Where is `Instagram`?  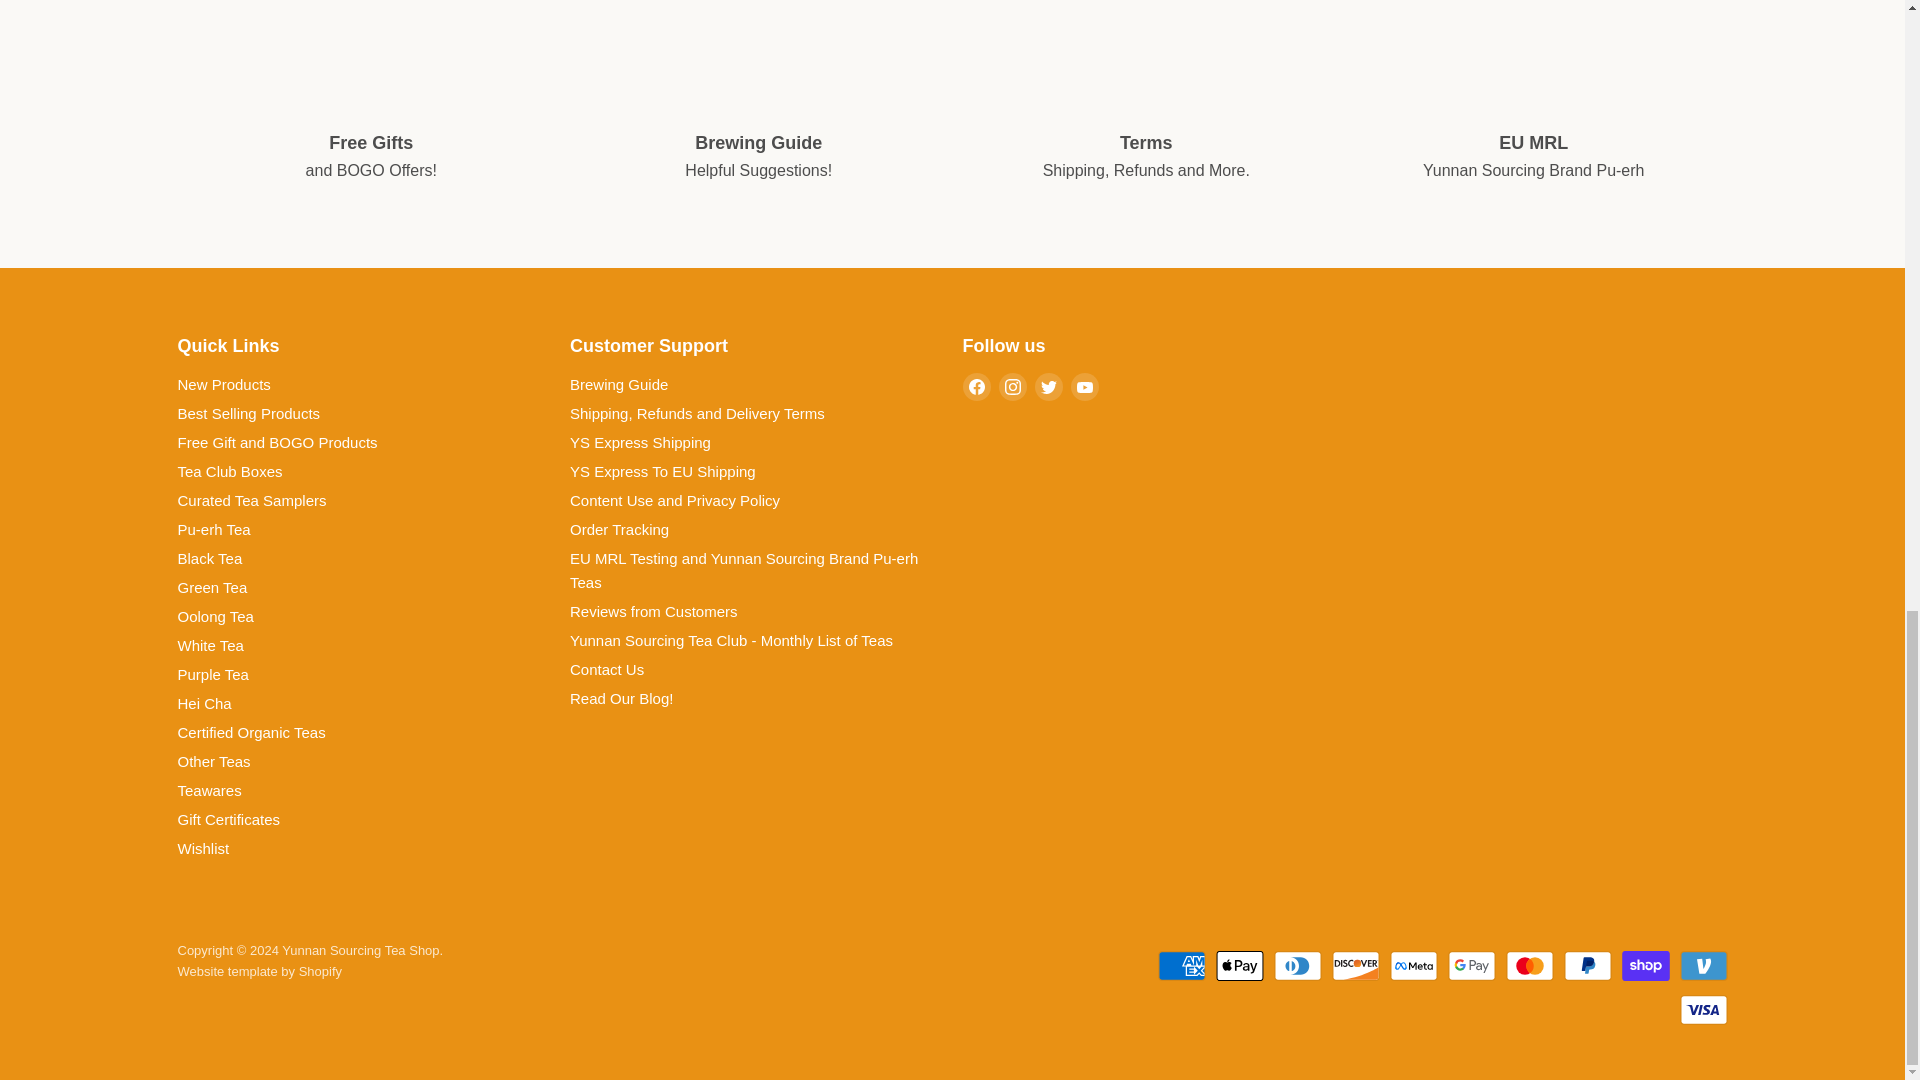 Instagram is located at coordinates (1012, 386).